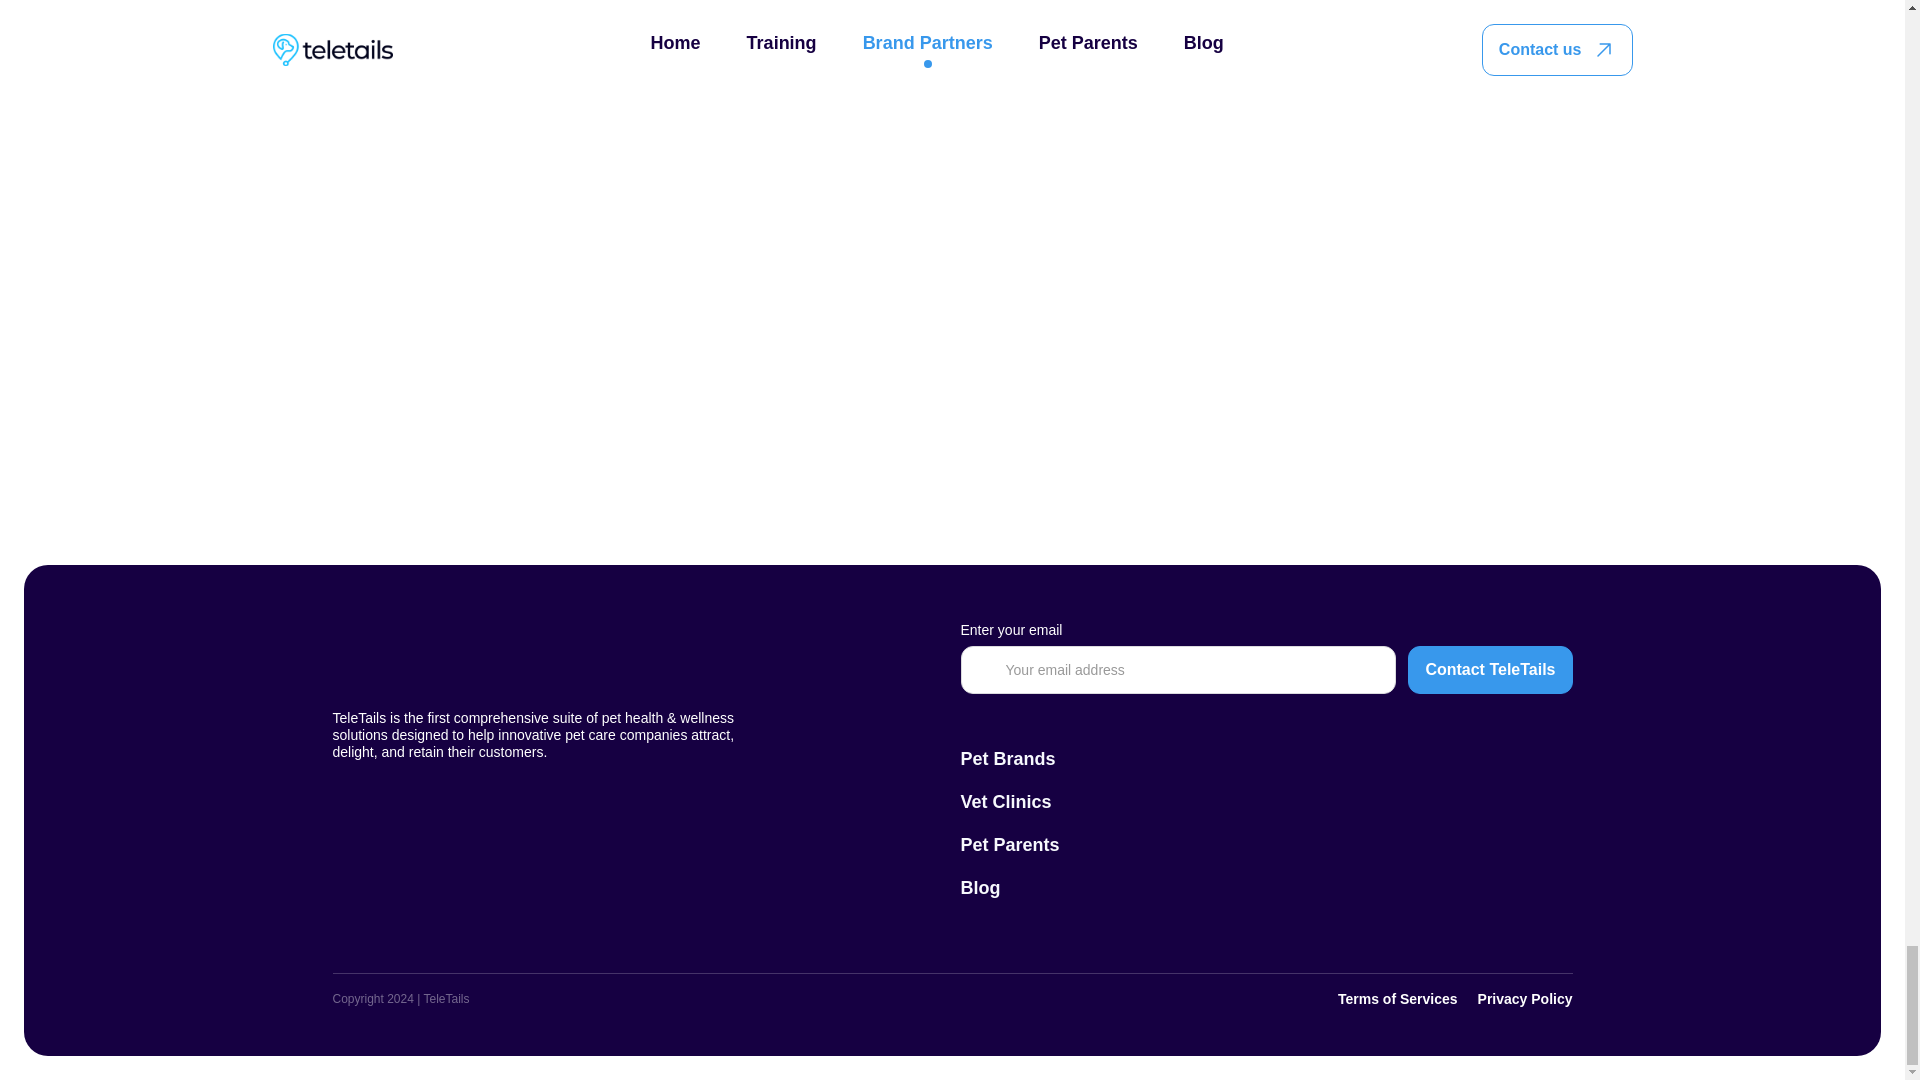 The image size is (1920, 1080). I want to click on Submit, so click(1064, 398).